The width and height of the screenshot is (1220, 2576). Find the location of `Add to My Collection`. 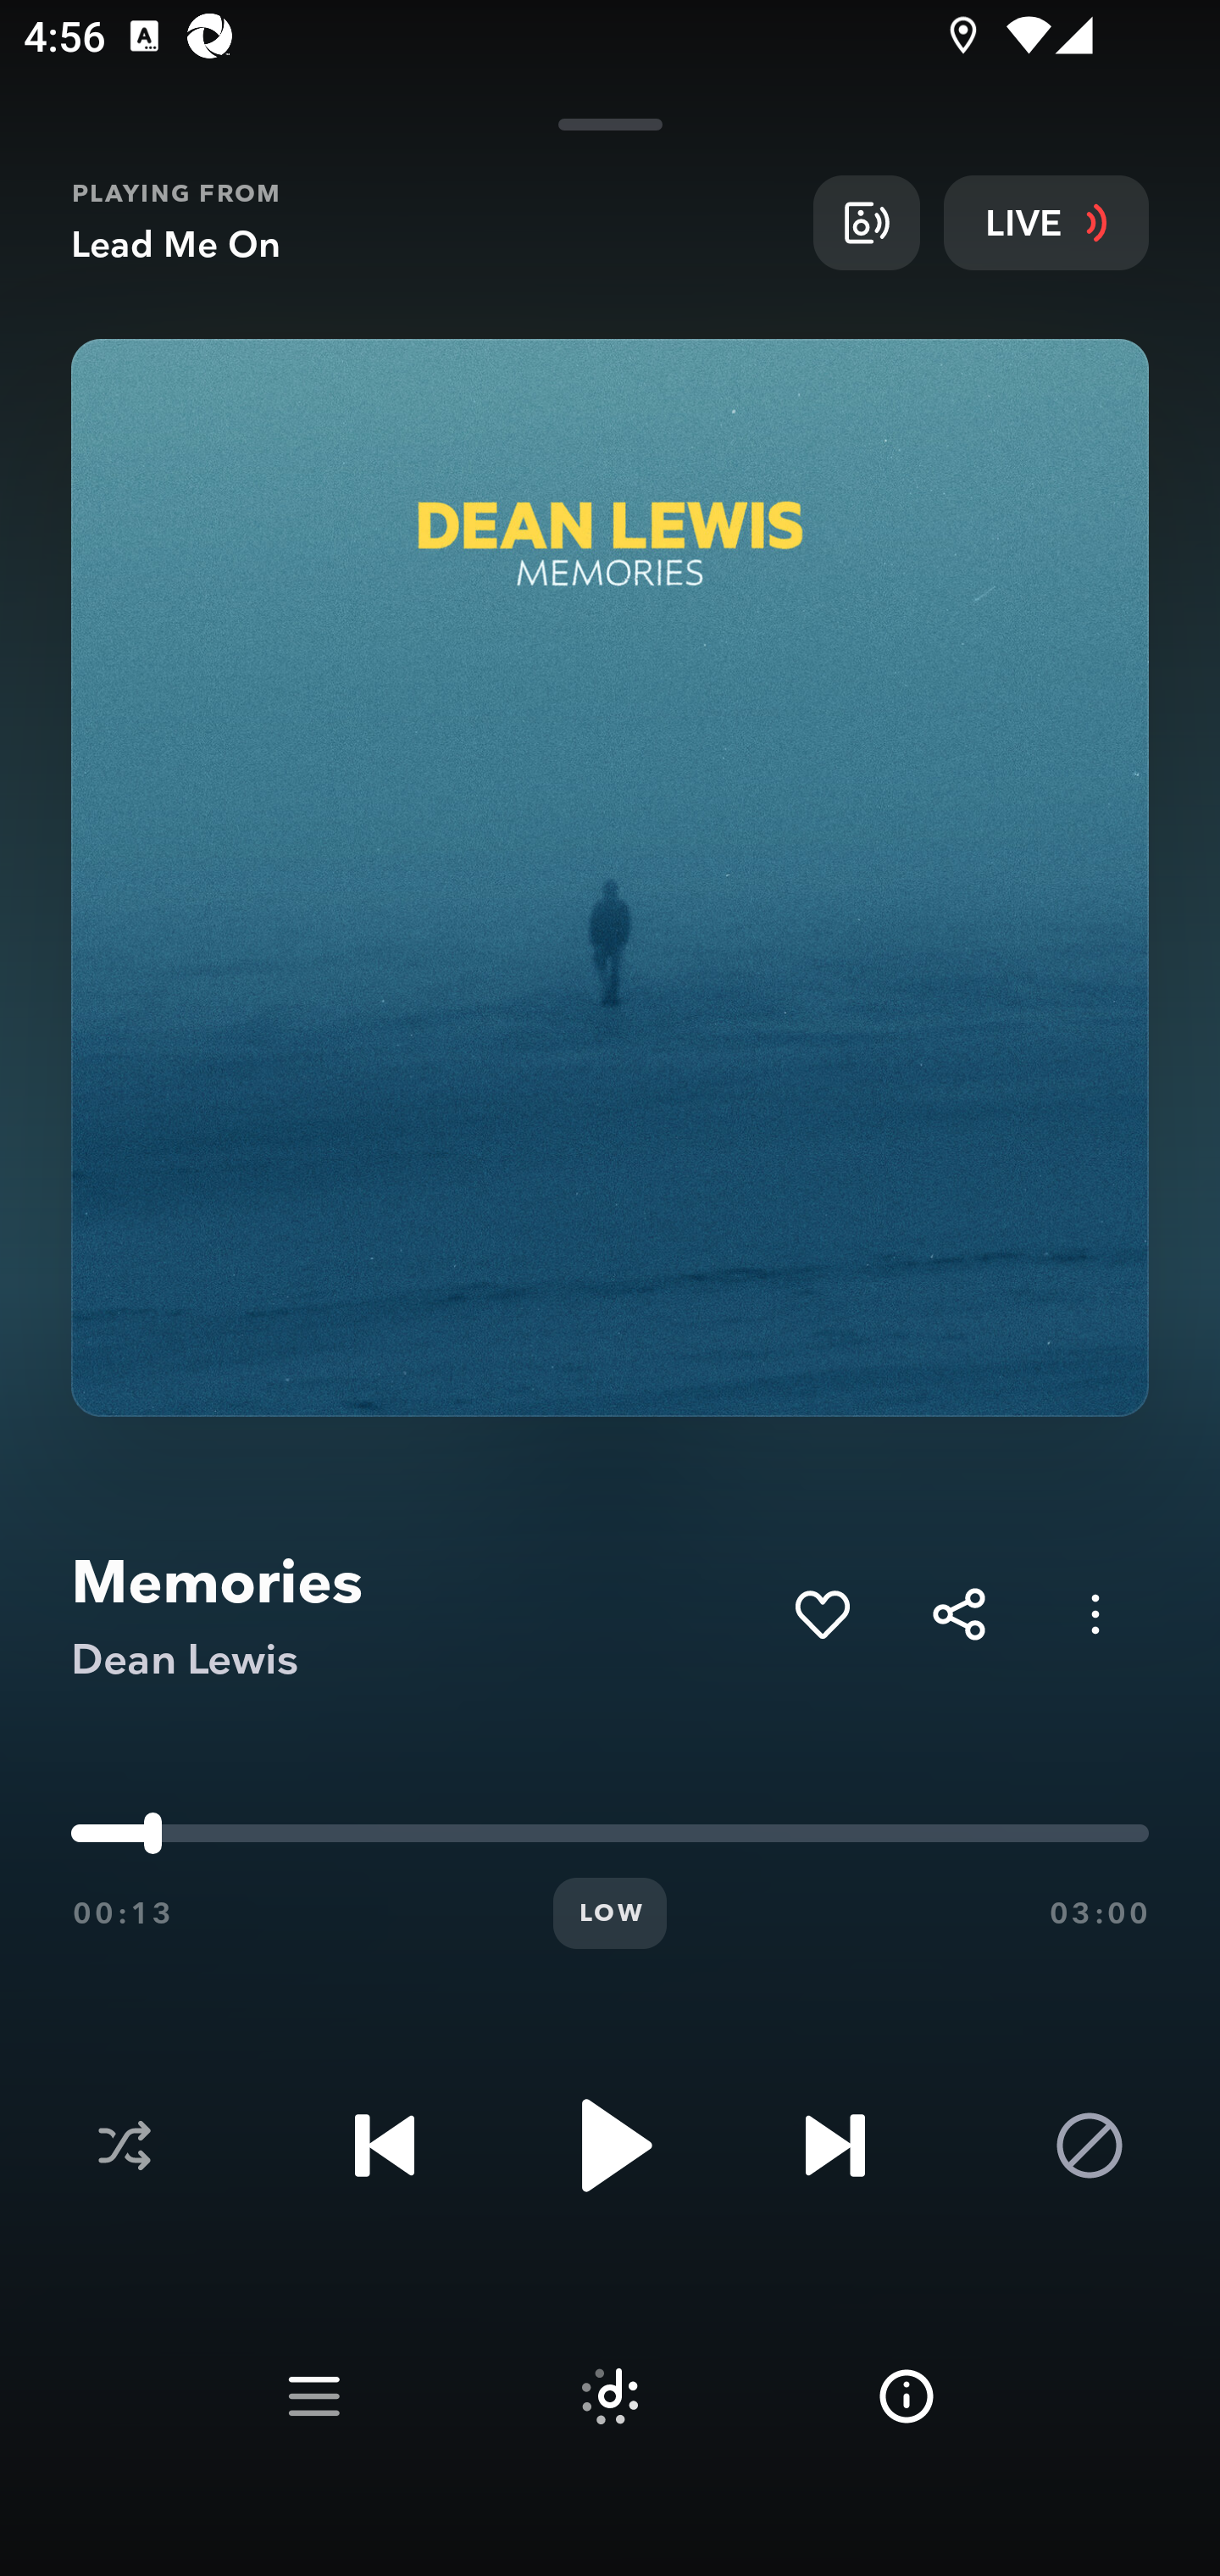

Add to My Collection is located at coordinates (822, 1613).